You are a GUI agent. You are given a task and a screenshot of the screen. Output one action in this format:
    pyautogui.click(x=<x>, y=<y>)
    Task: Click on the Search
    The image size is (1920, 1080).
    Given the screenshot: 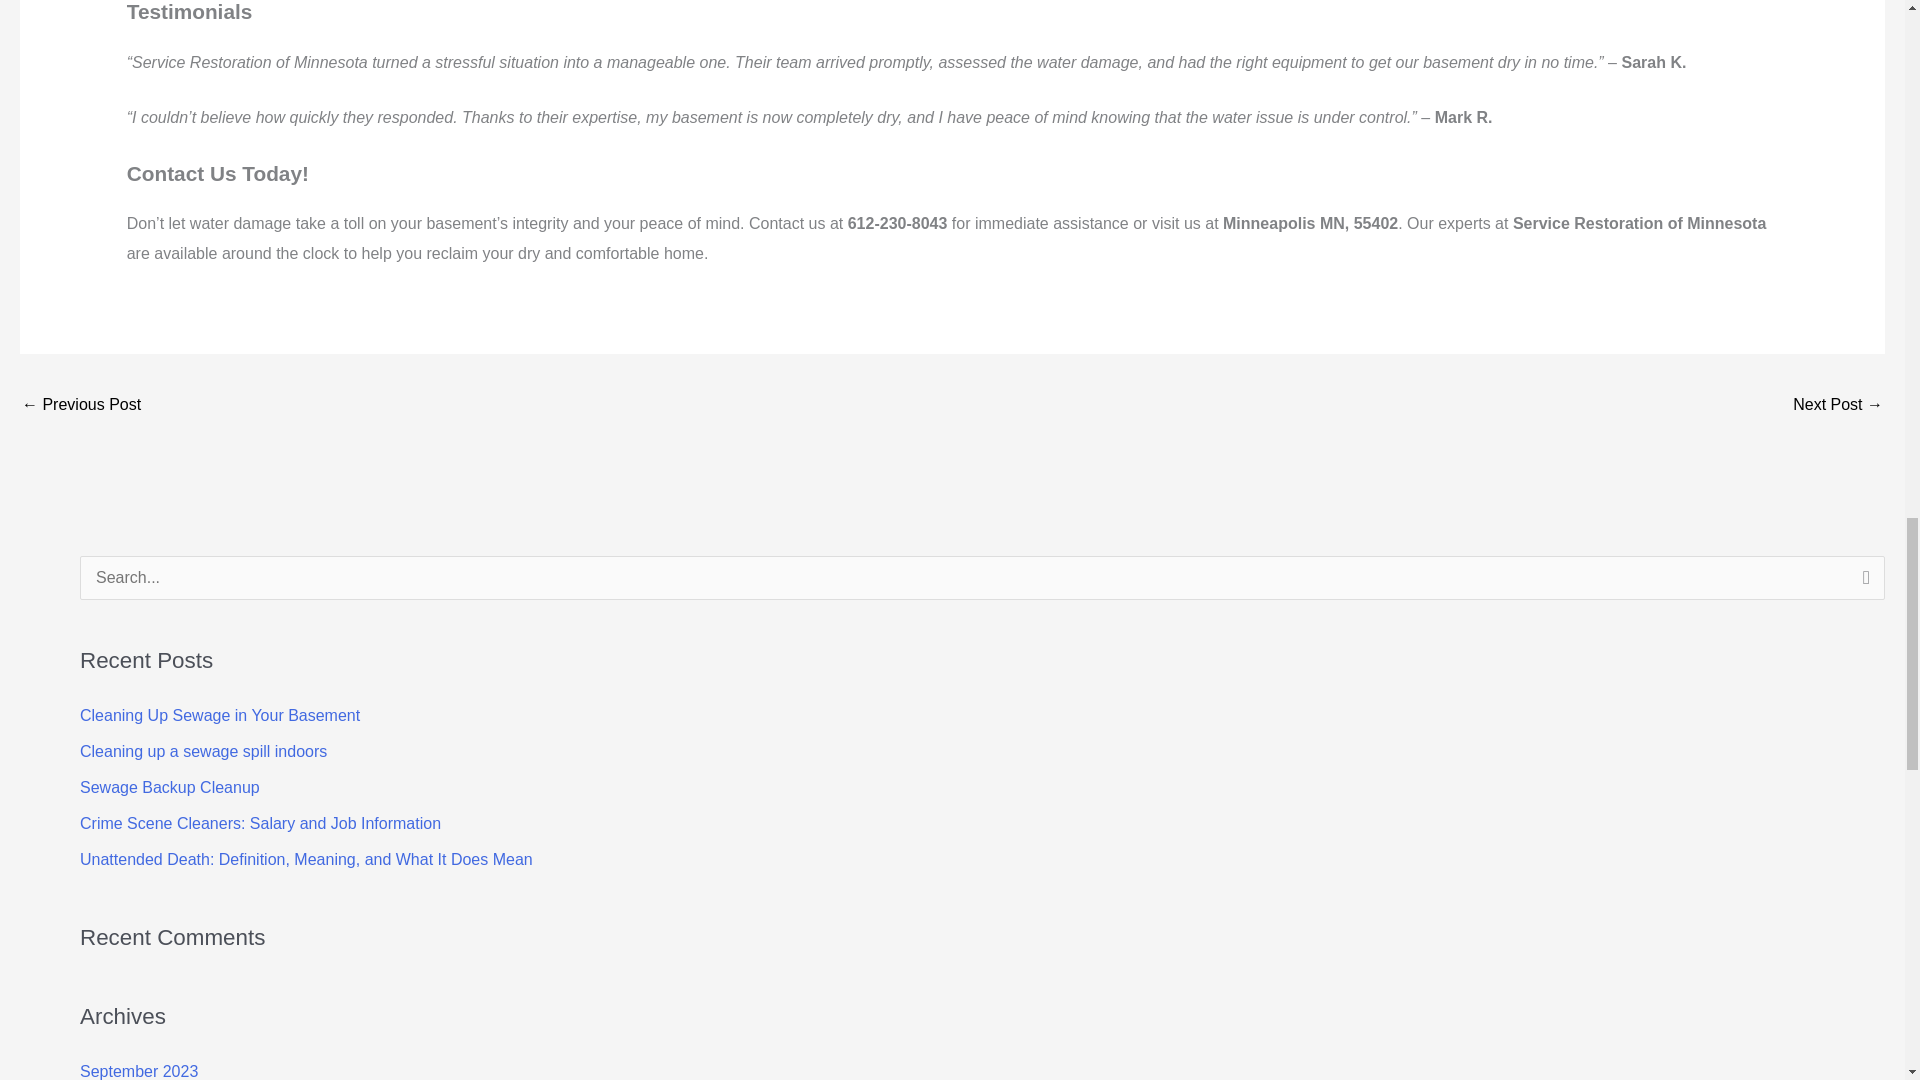 What is the action you would take?
    pyautogui.click(x=1862, y=584)
    